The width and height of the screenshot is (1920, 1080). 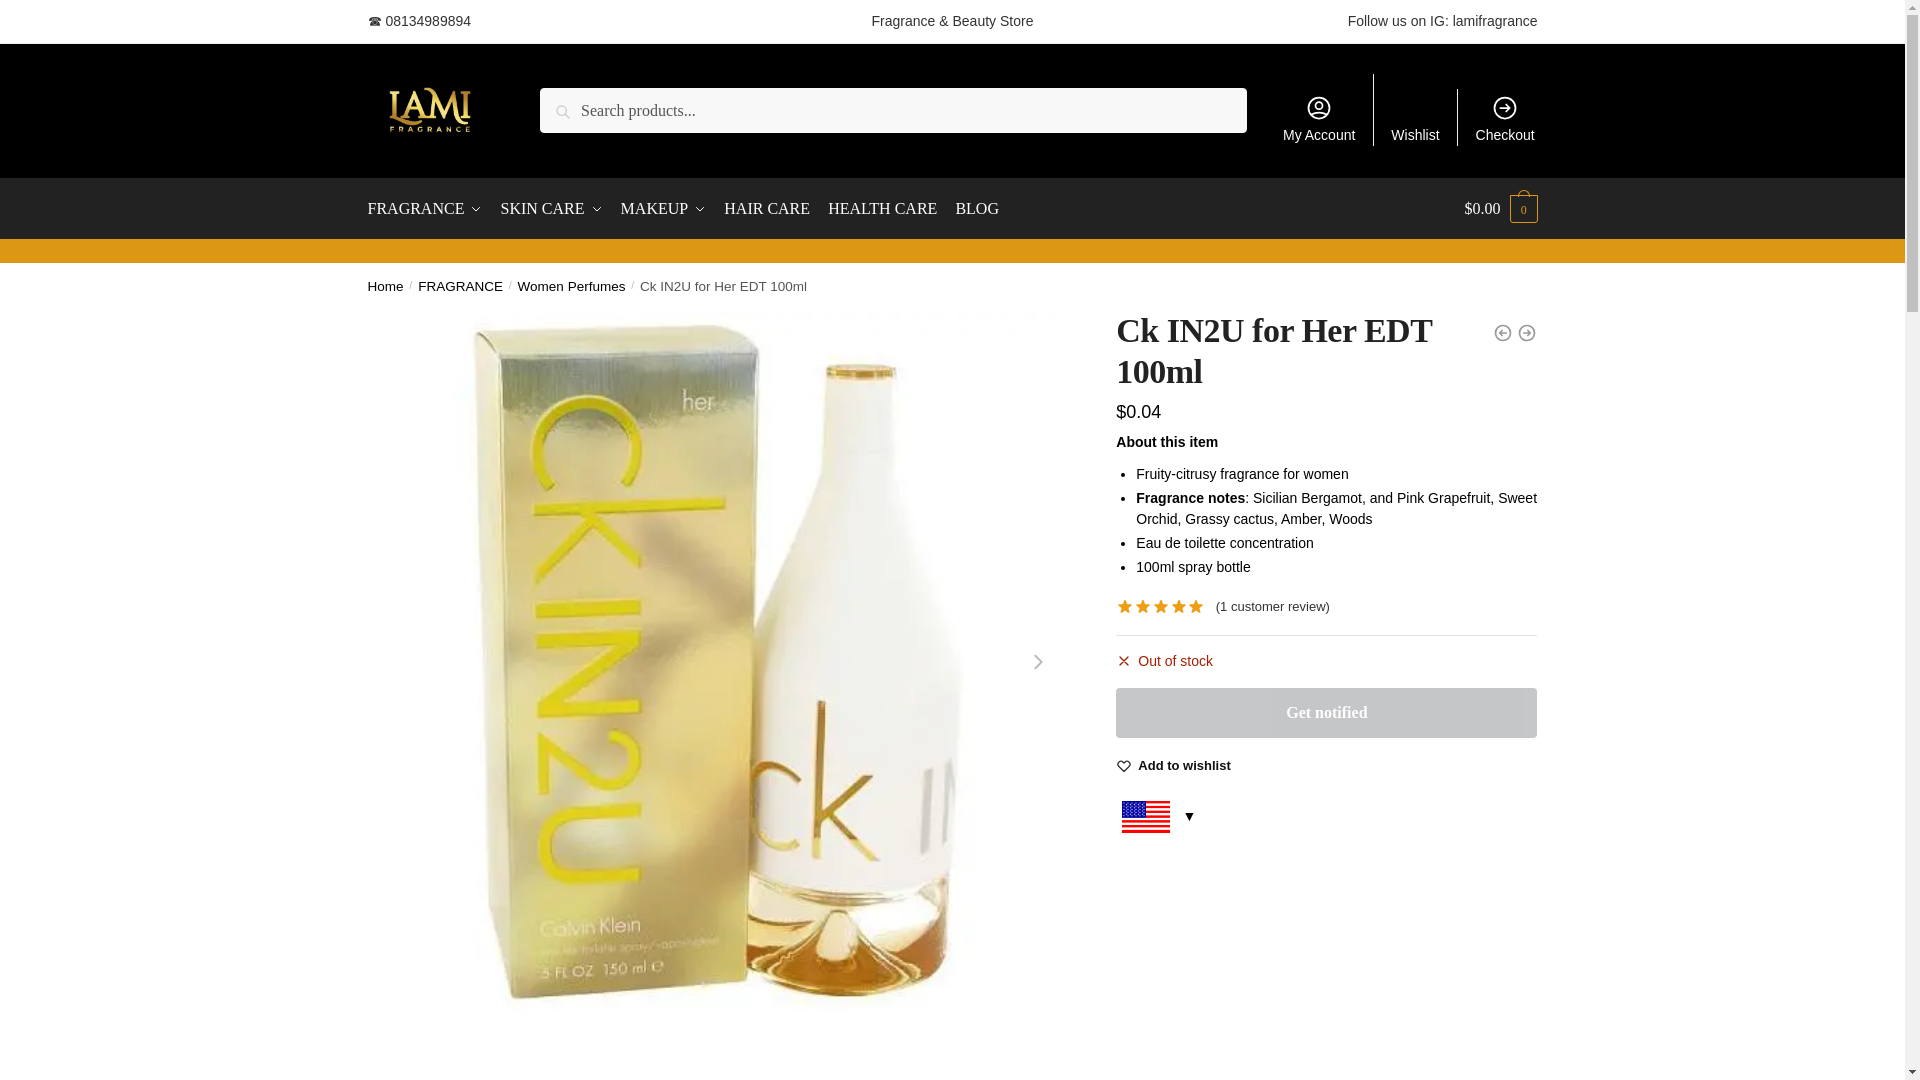 I want to click on View your shopping cart, so click(x=1500, y=208).